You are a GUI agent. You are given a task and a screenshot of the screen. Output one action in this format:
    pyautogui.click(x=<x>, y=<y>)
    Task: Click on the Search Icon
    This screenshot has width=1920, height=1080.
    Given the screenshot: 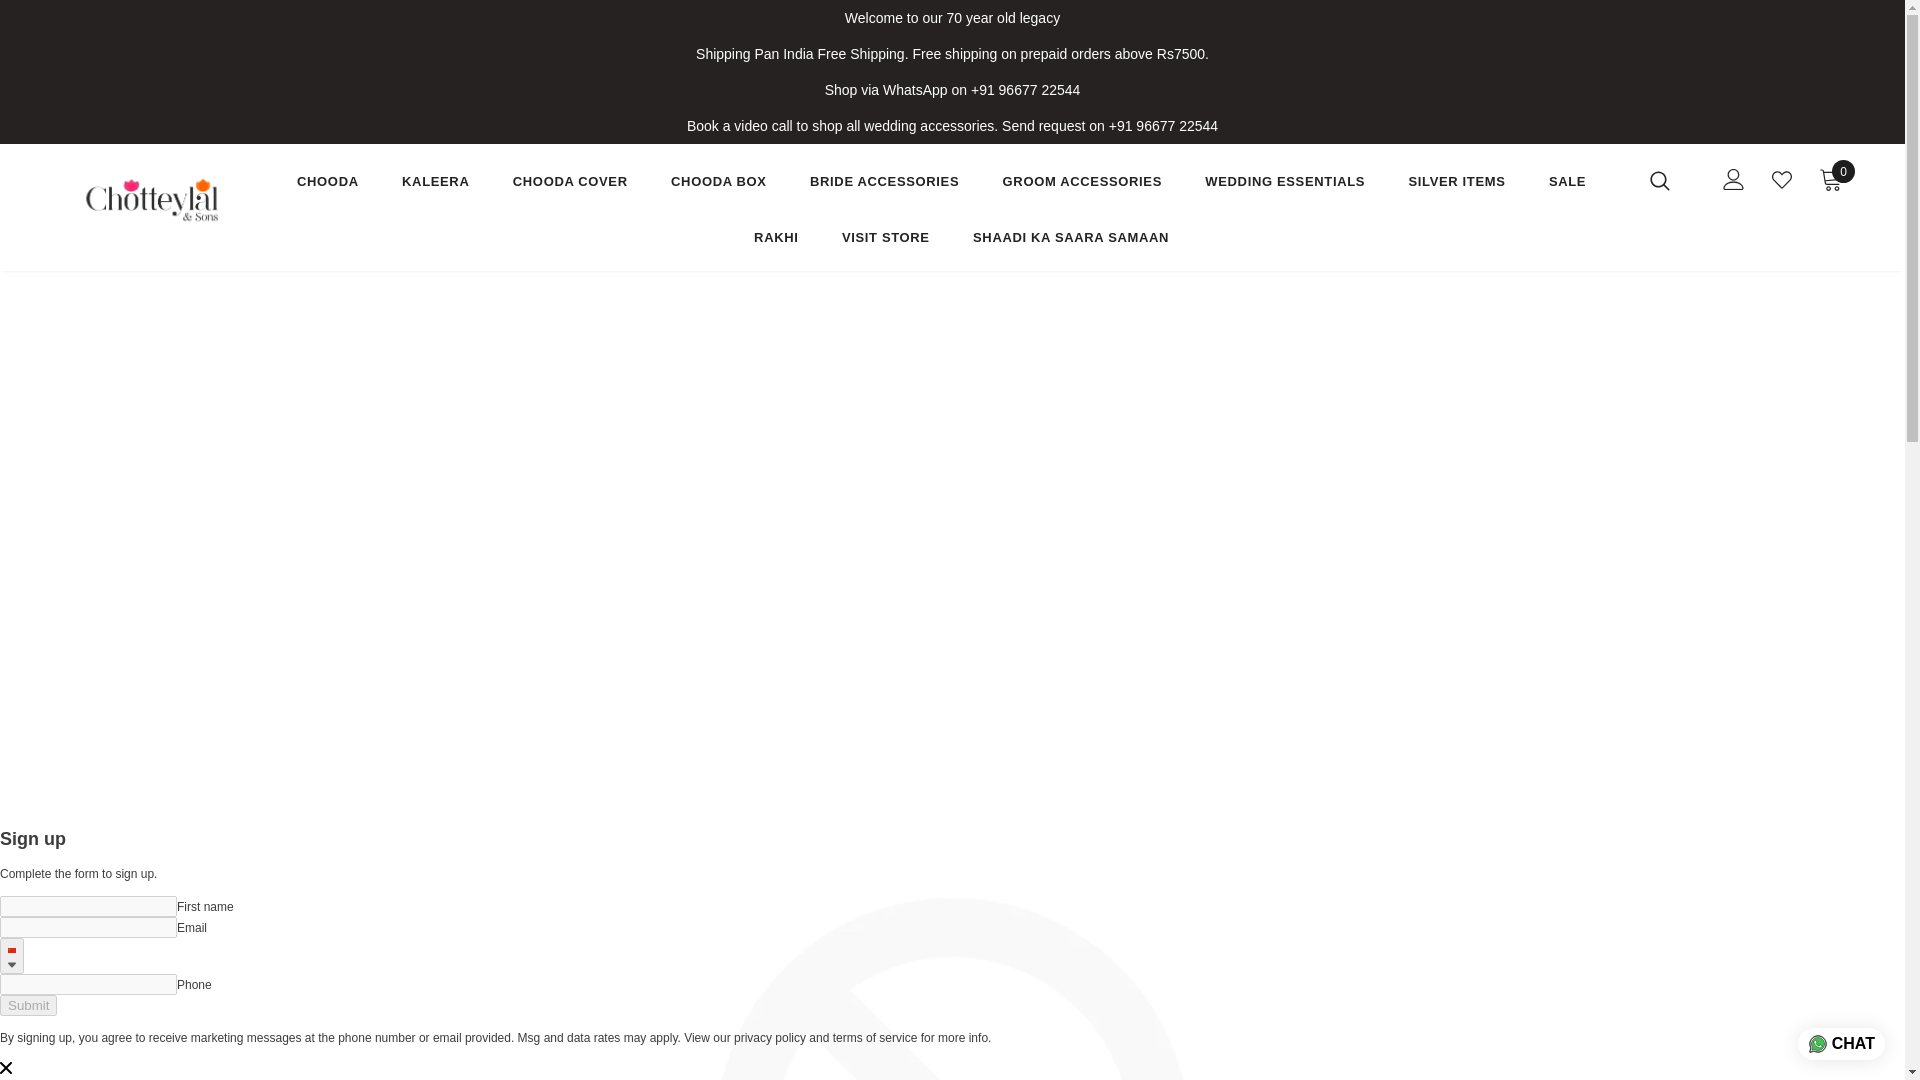 What is the action you would take?
    pyautogui.click(x=1672, y=180)
    